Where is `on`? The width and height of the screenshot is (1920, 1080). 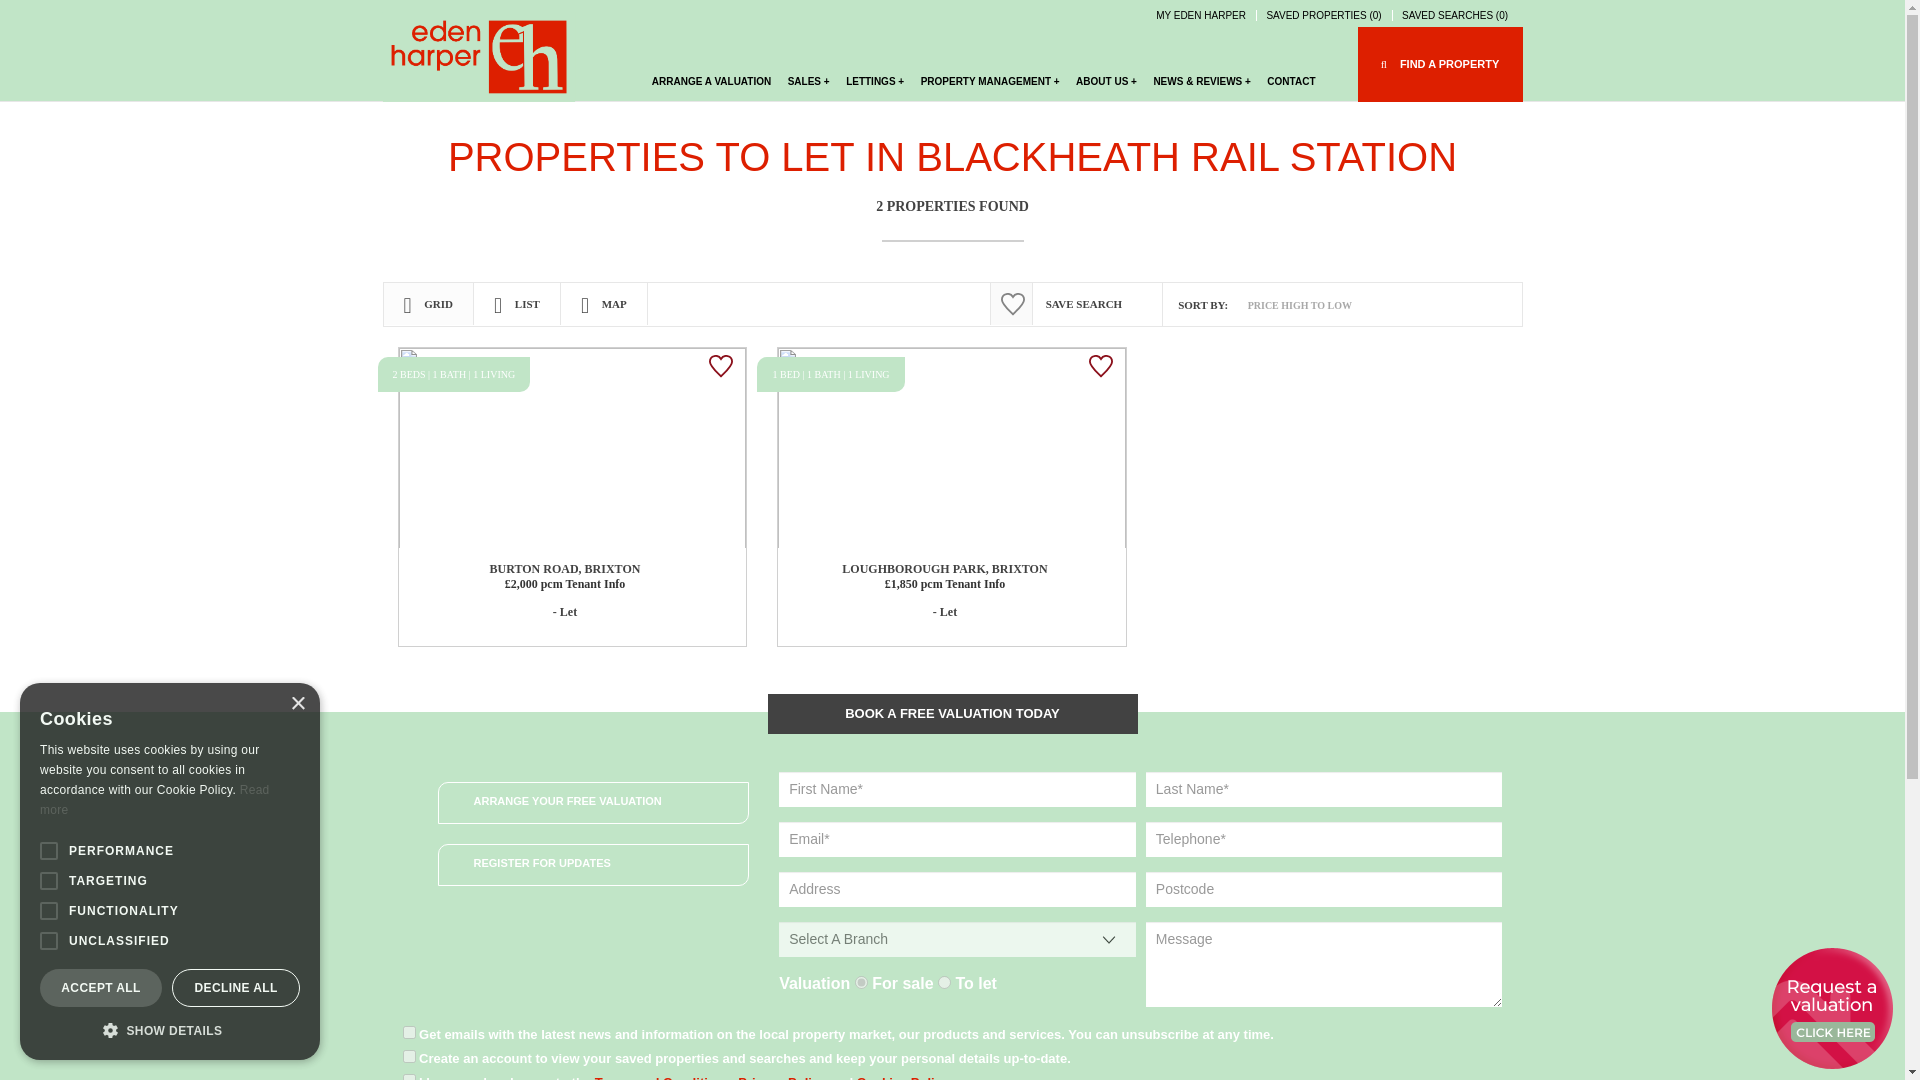 on is located at coordinates (408, 1032).